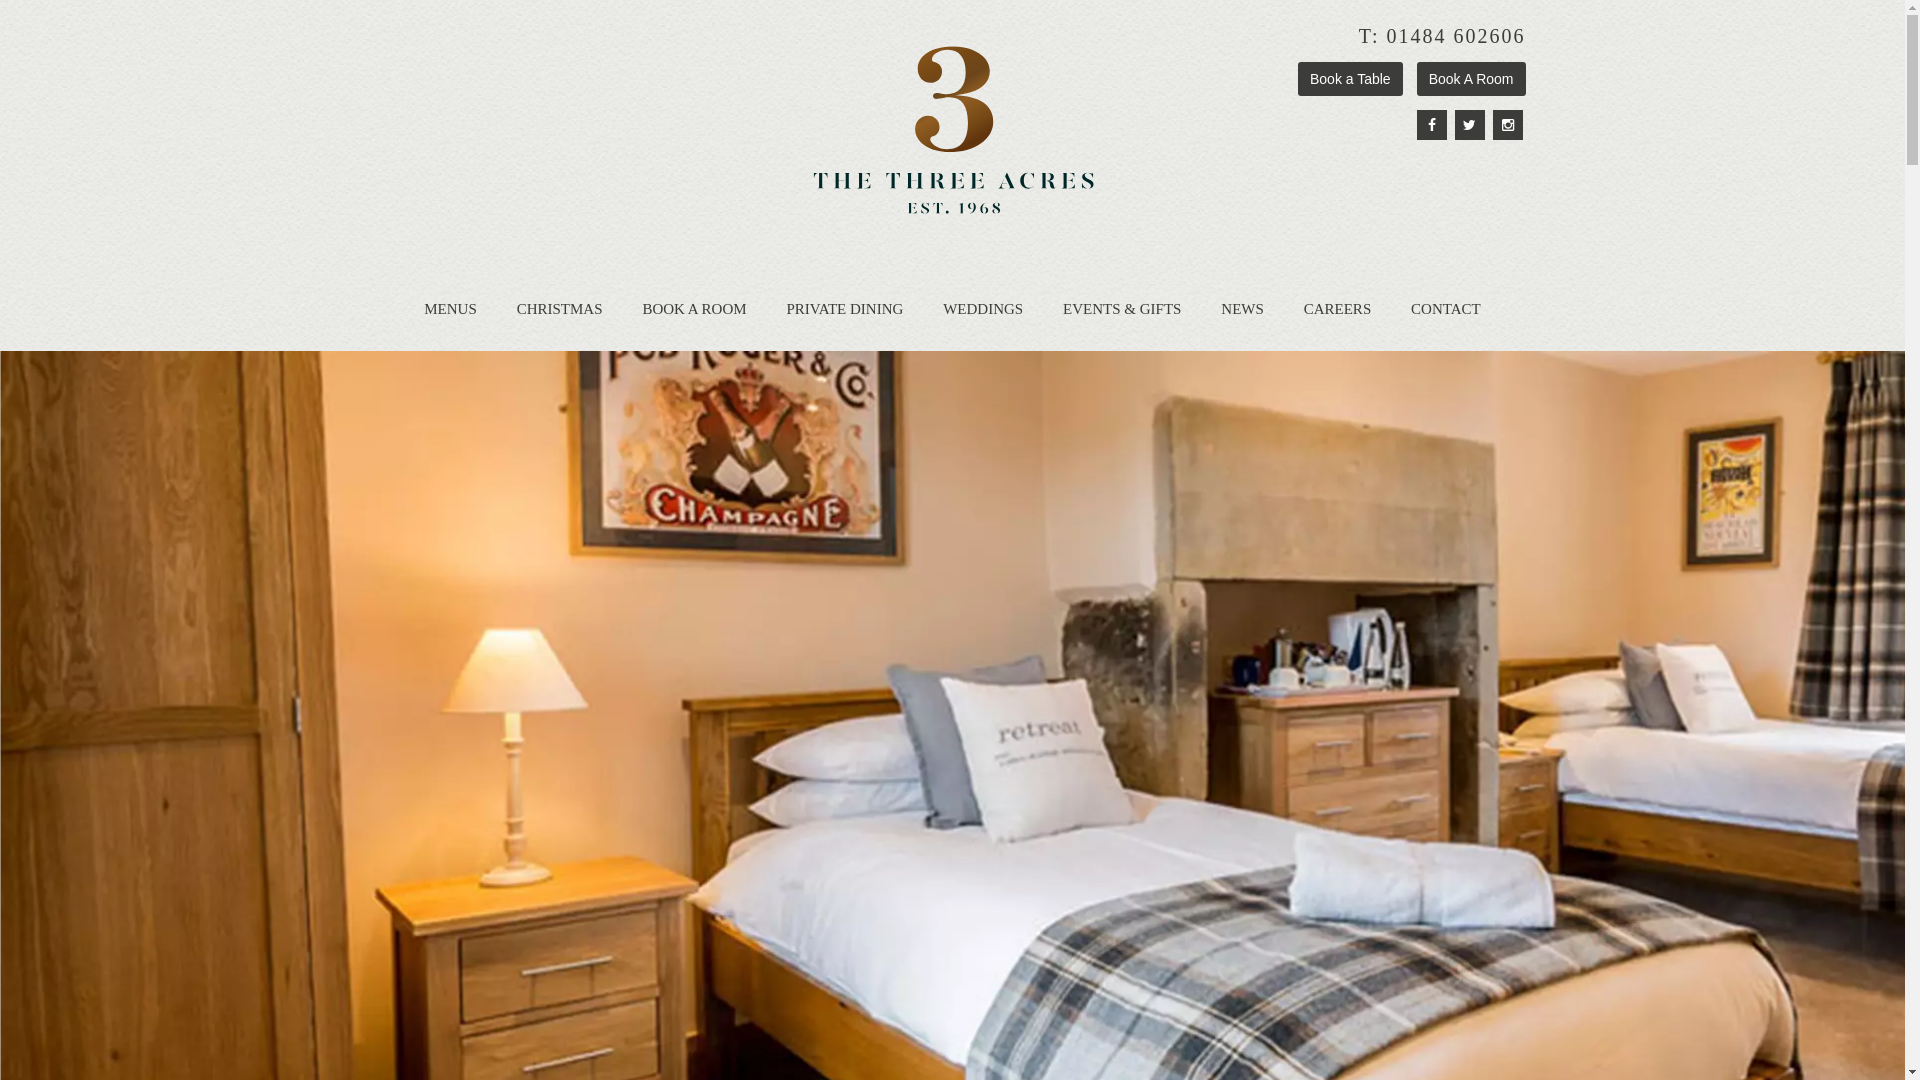  I want to click on CAREERS, so click(1338, 309).